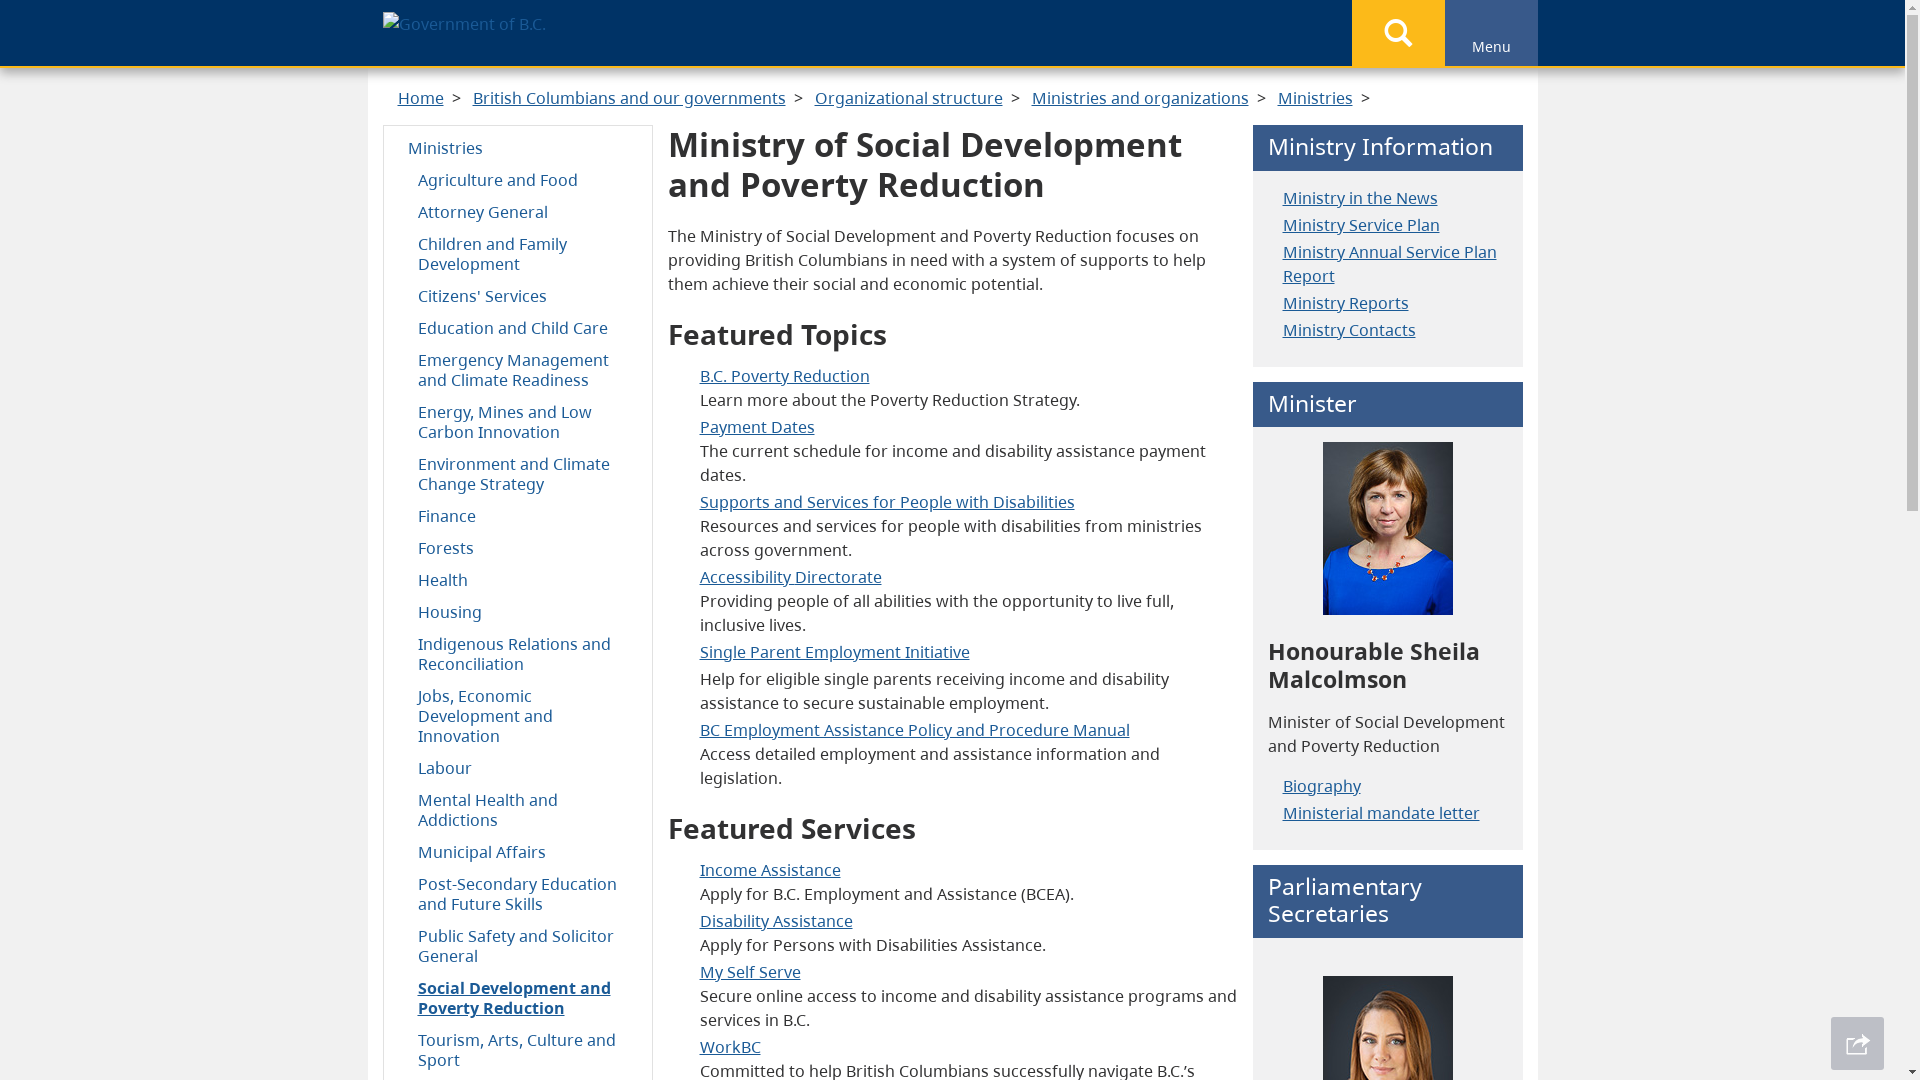  I want to click on Ministry Contacts, so click(1348, 330).